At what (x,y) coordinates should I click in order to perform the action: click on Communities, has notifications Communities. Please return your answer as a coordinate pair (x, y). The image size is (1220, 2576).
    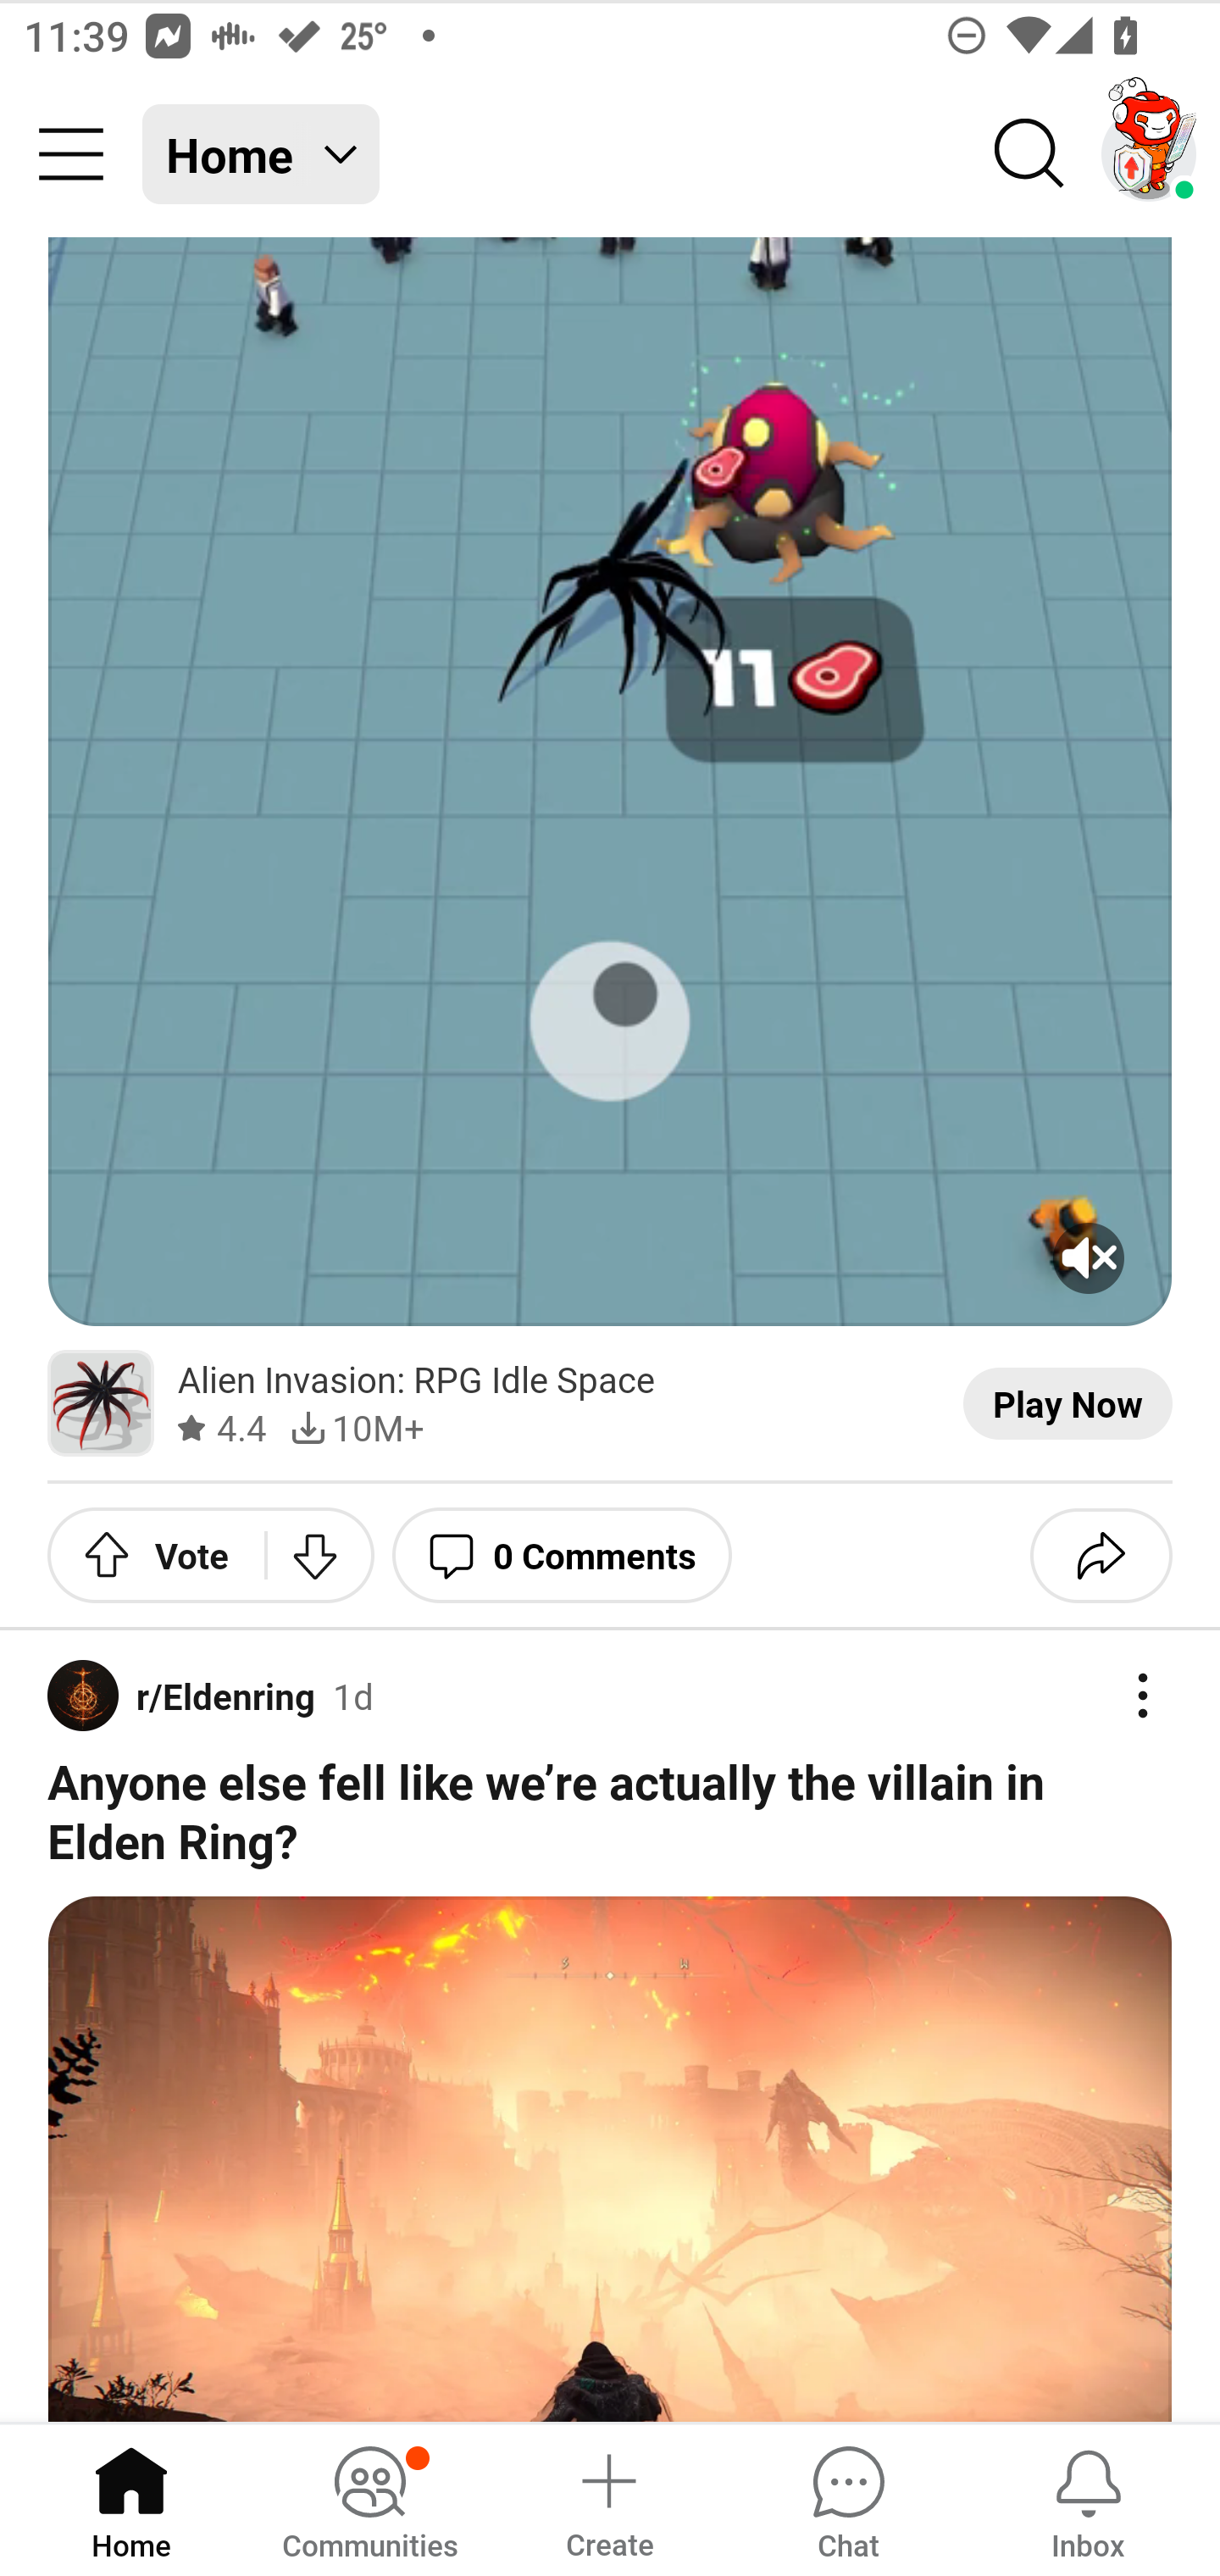
    Looking at the image, I should click on (369, 2498).